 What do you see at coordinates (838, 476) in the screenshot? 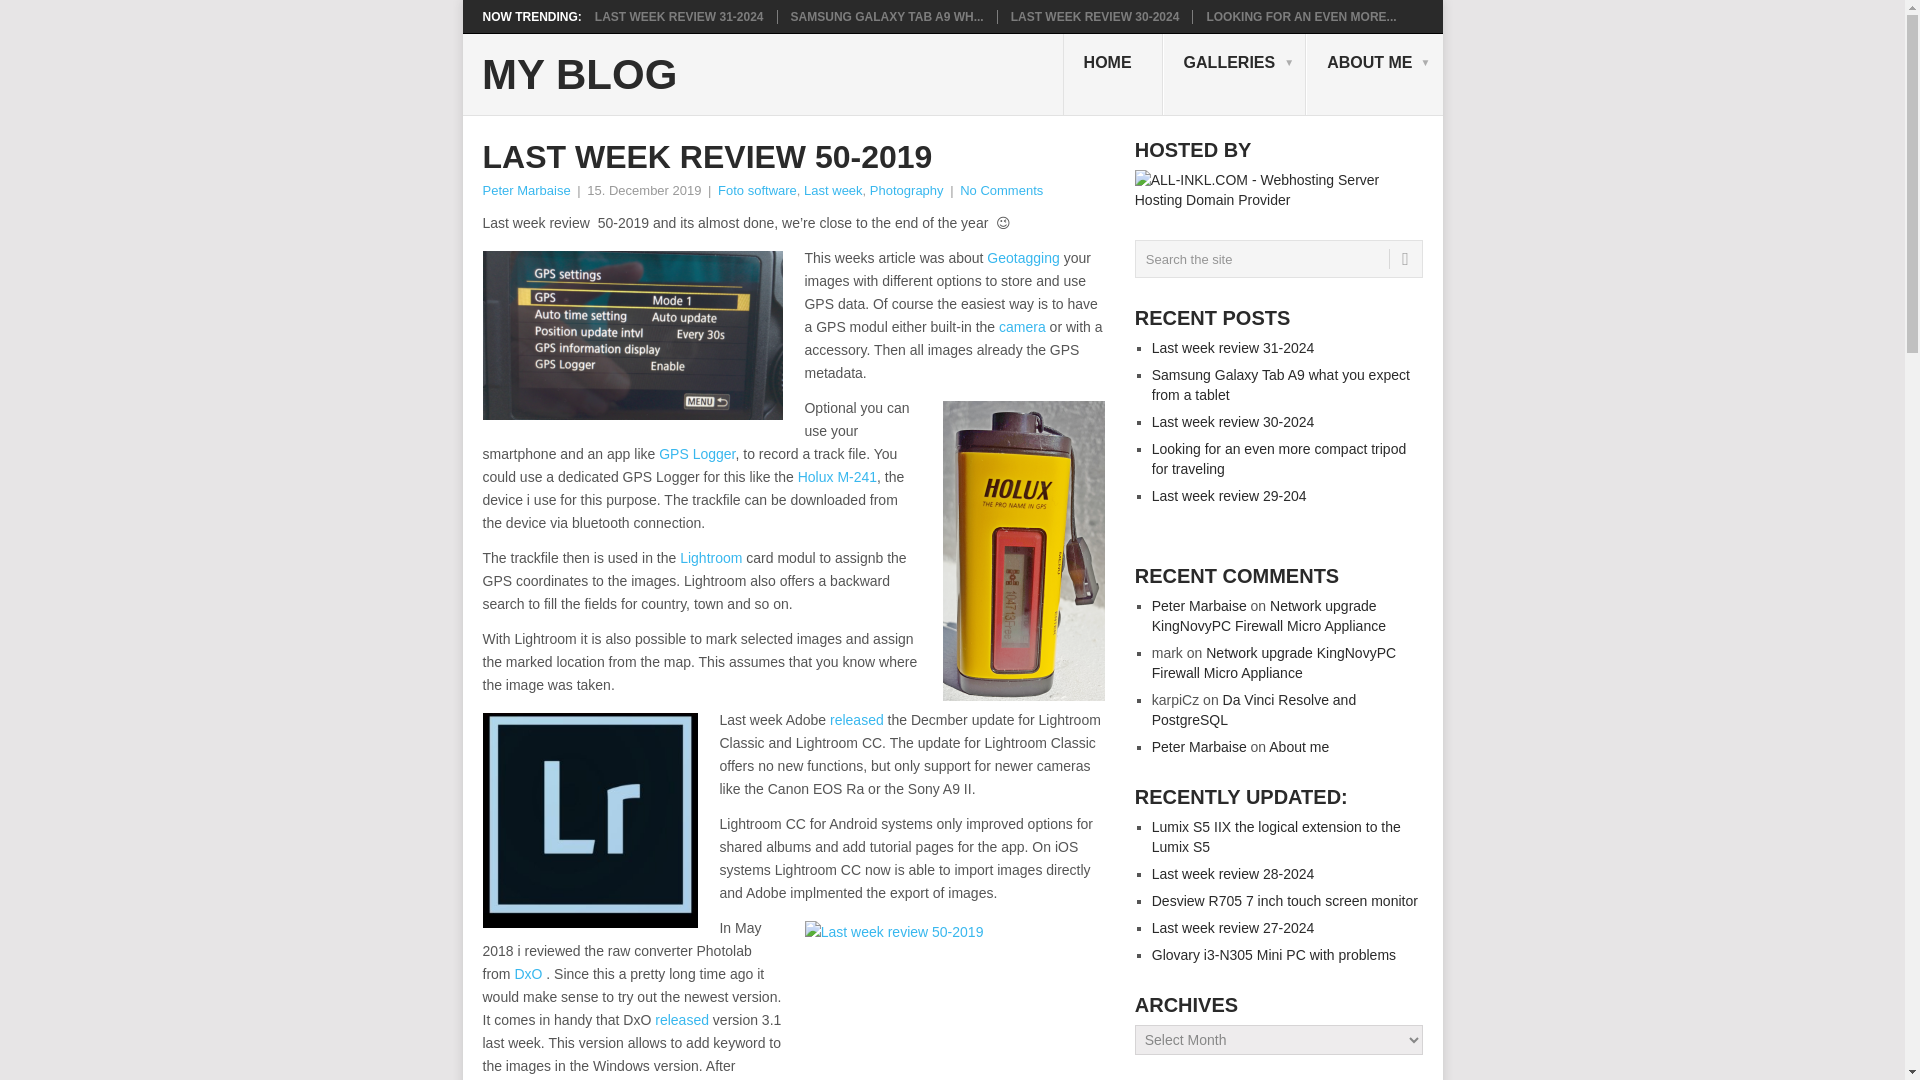
I see `Holux M-241` at bounding box center [838, 476].